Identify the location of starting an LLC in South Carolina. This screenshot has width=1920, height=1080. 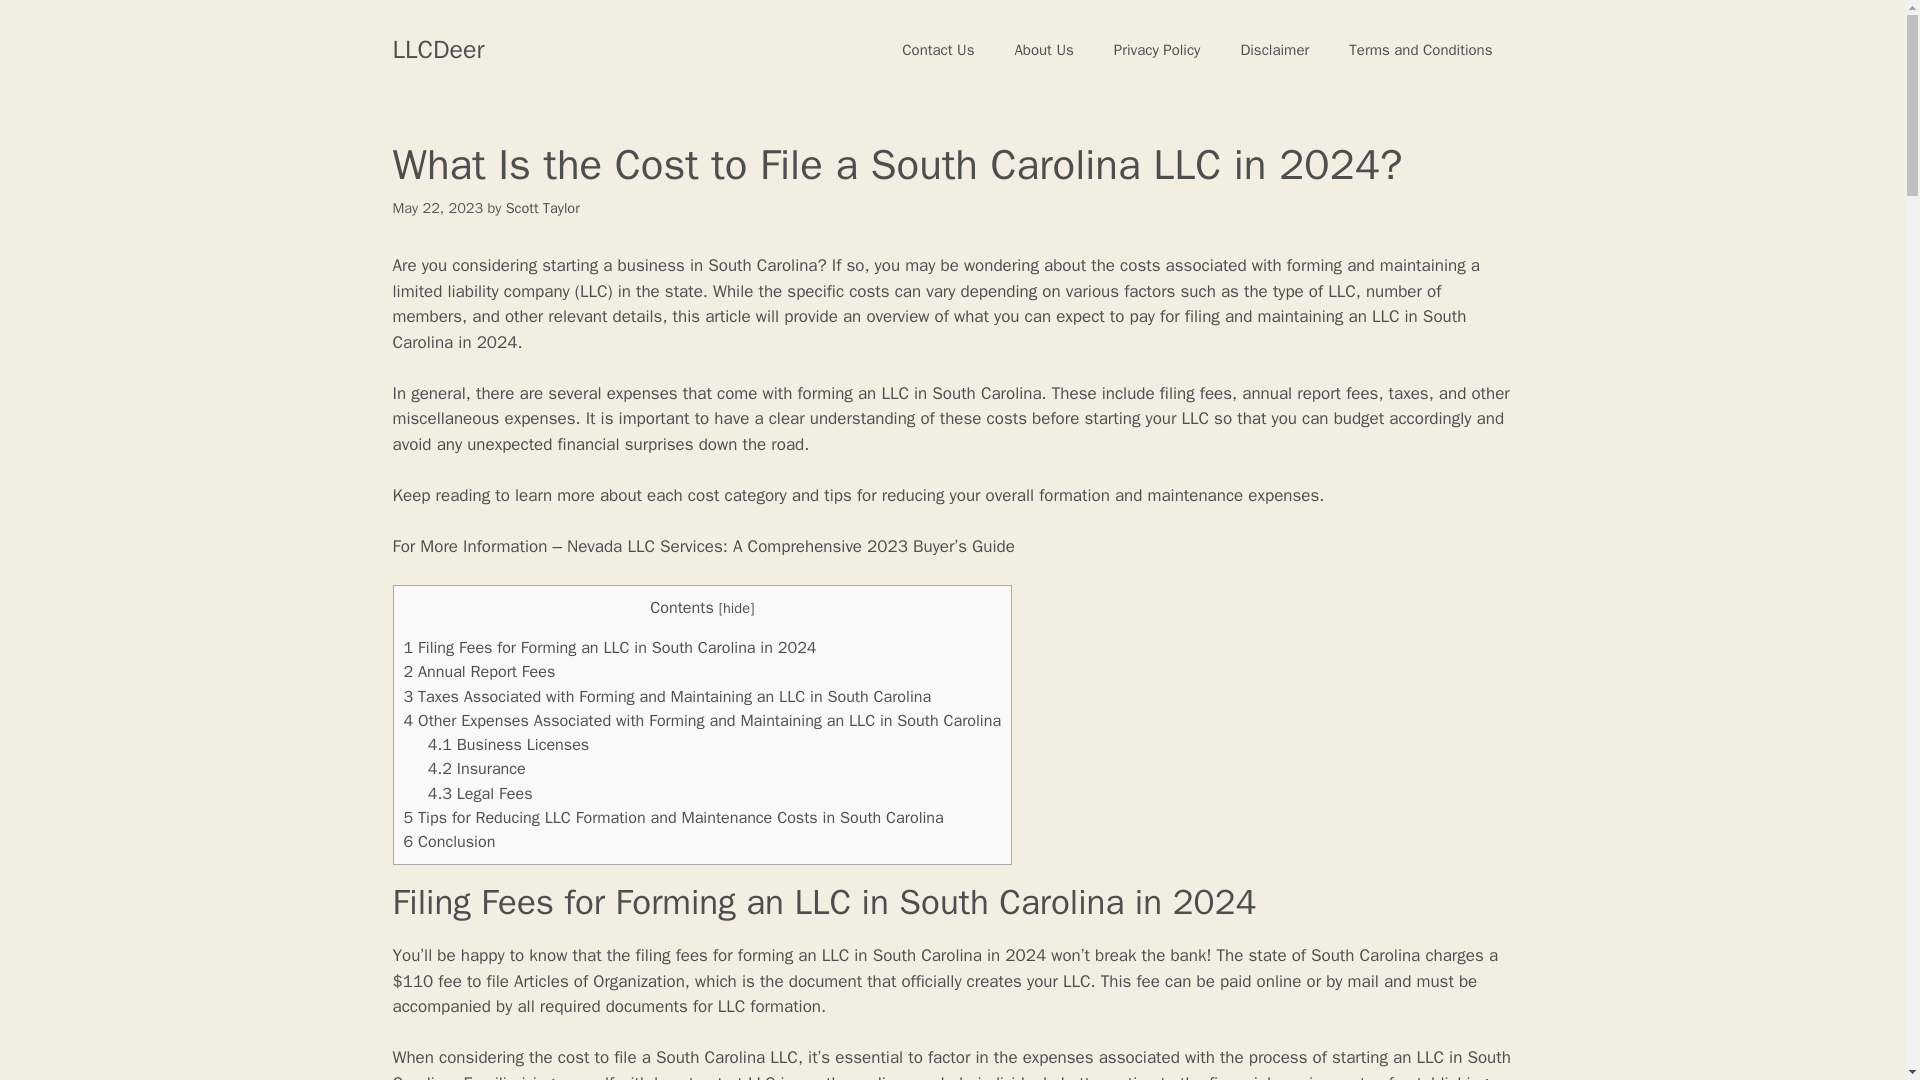
(950, 1063).